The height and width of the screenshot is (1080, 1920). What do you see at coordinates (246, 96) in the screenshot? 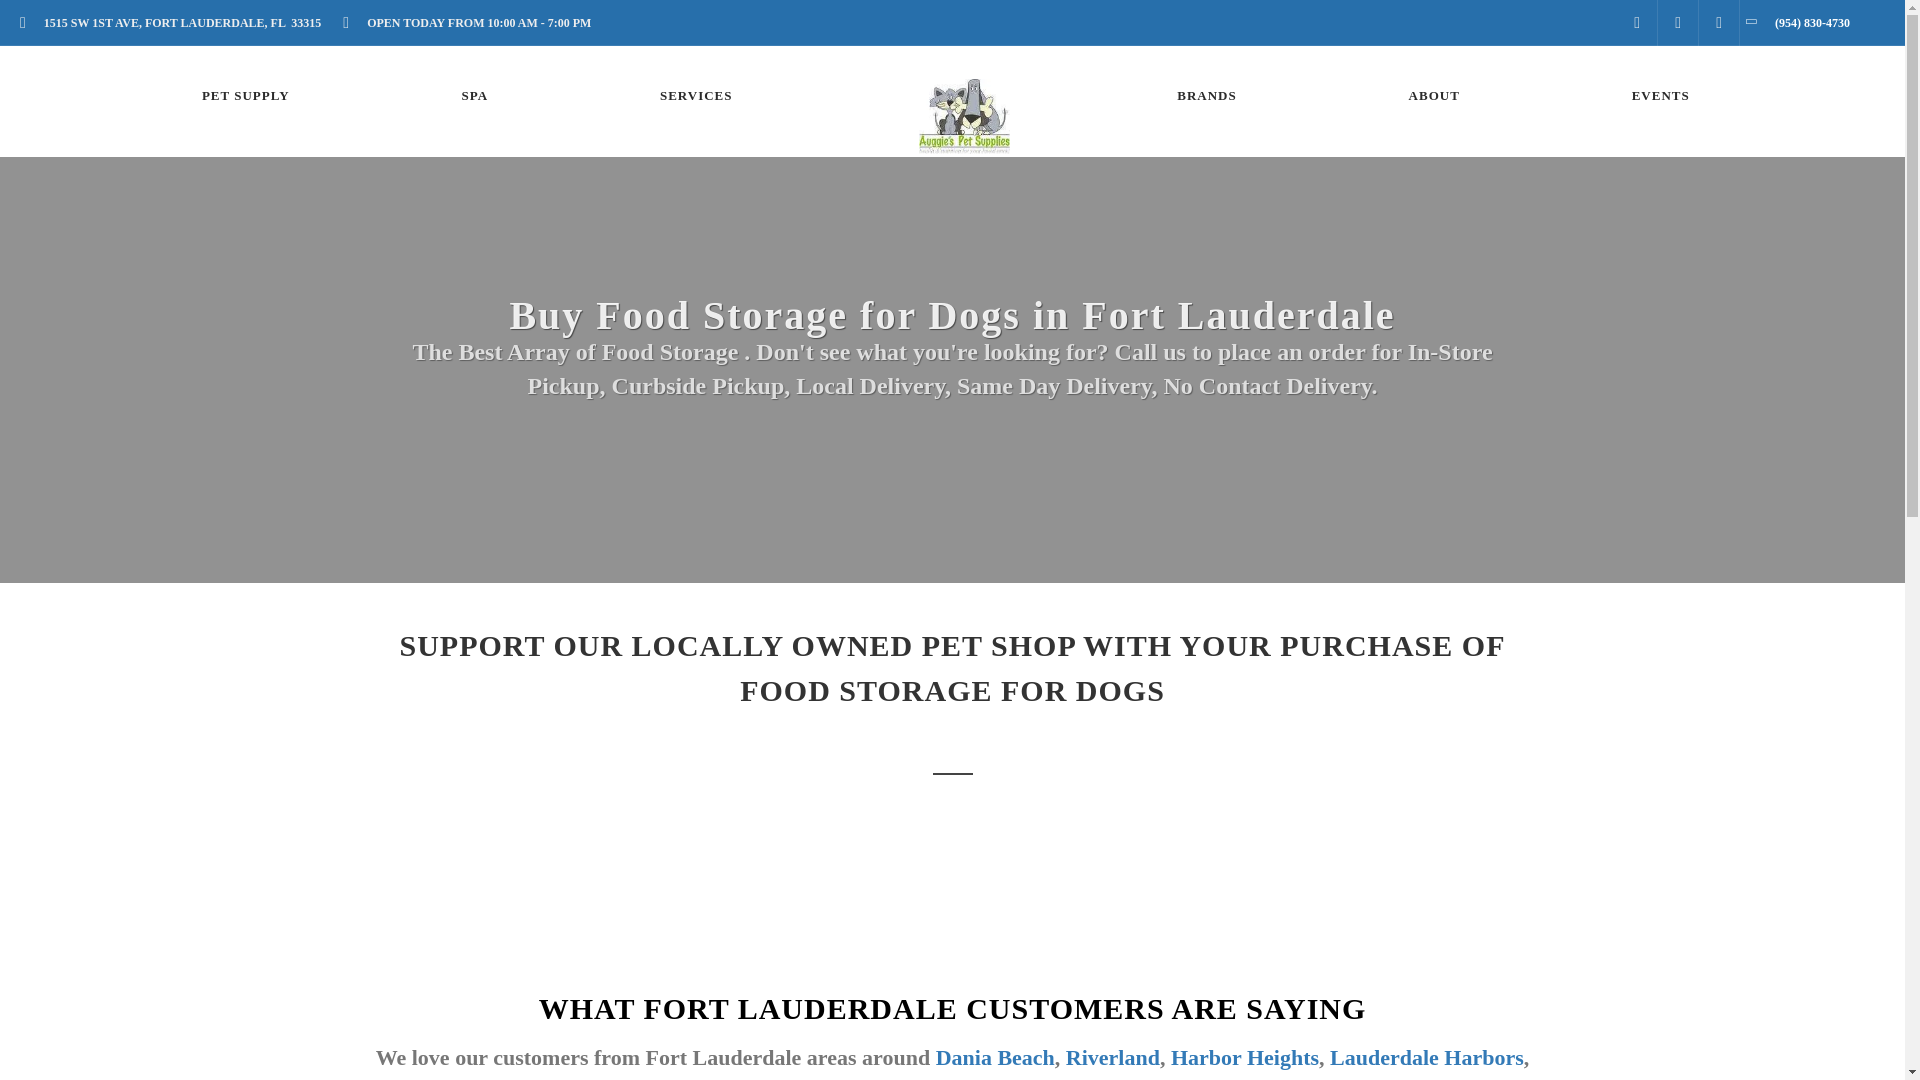
I see `Auggie's Pet Supplies Pet Supply Near Fort Lauderdale` at bounding box center [246, 96].